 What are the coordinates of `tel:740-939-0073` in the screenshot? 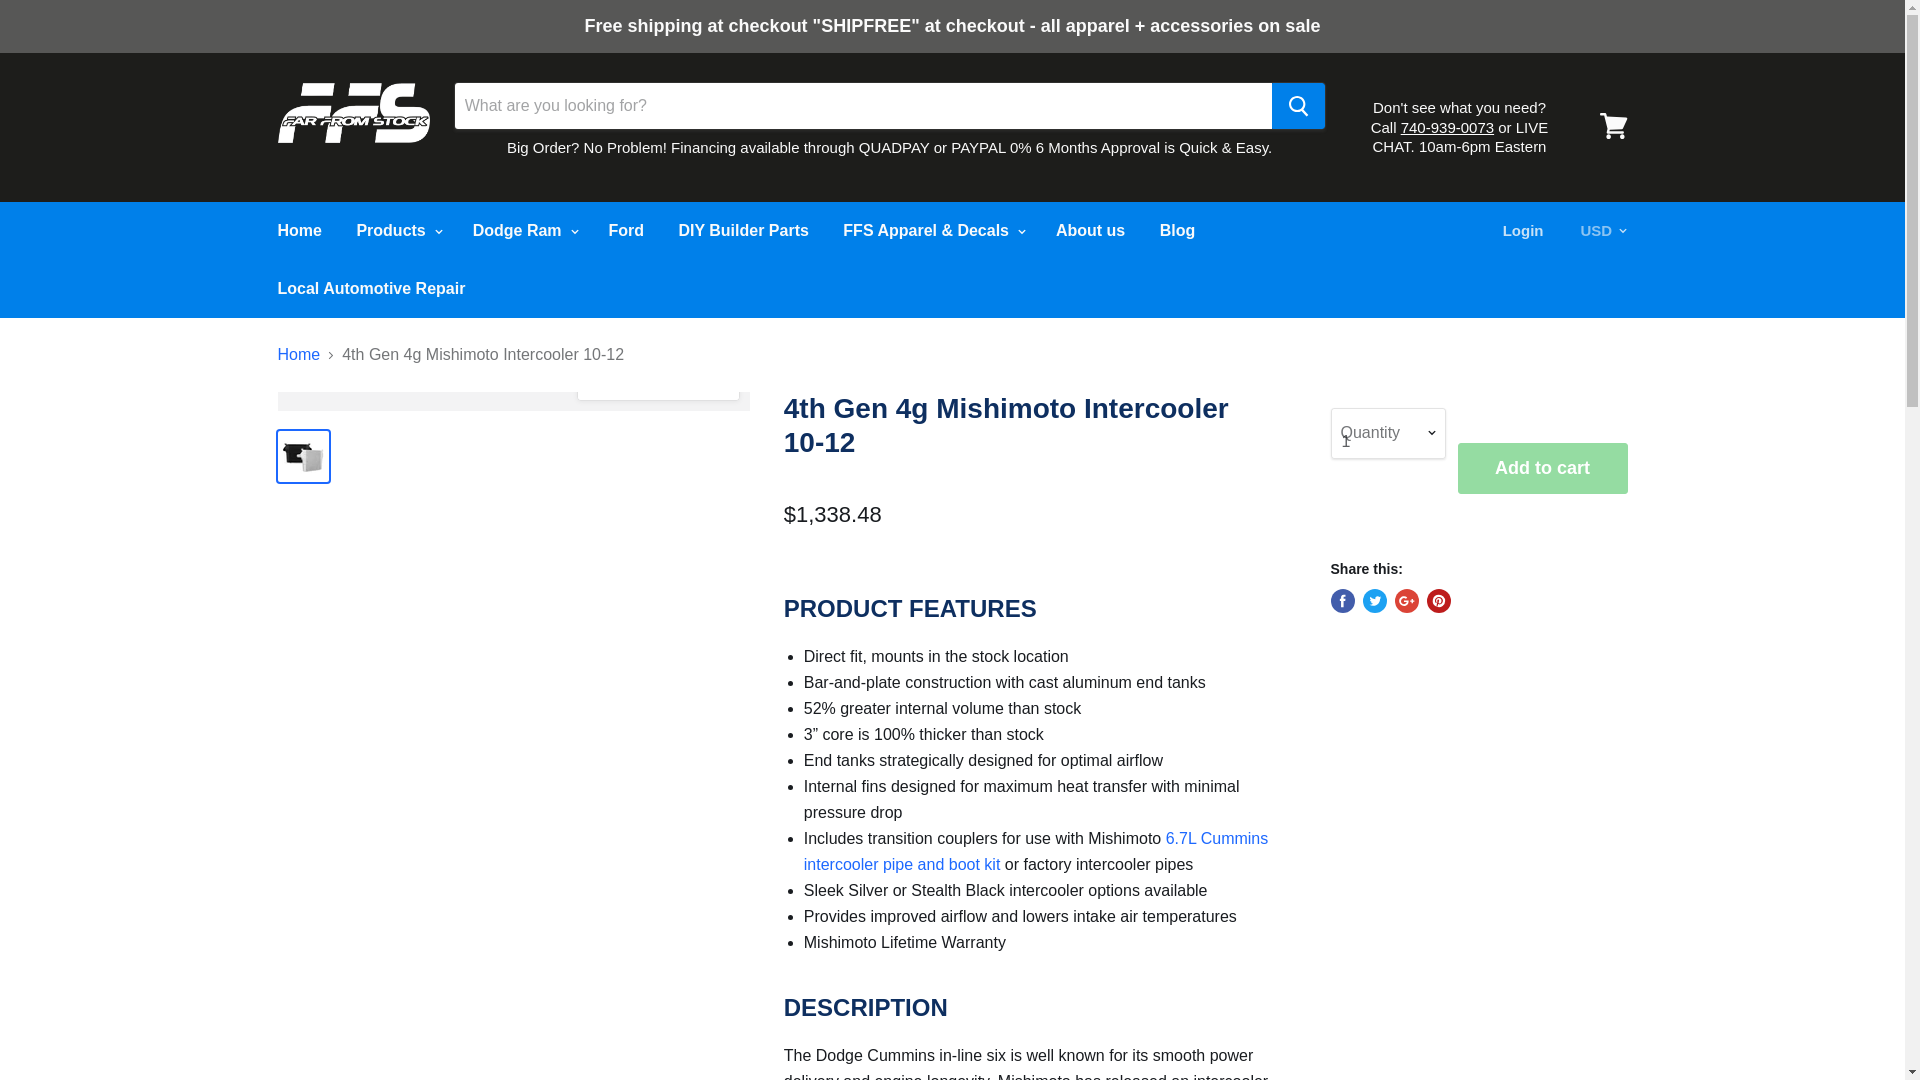 It's located at (1447, 127).